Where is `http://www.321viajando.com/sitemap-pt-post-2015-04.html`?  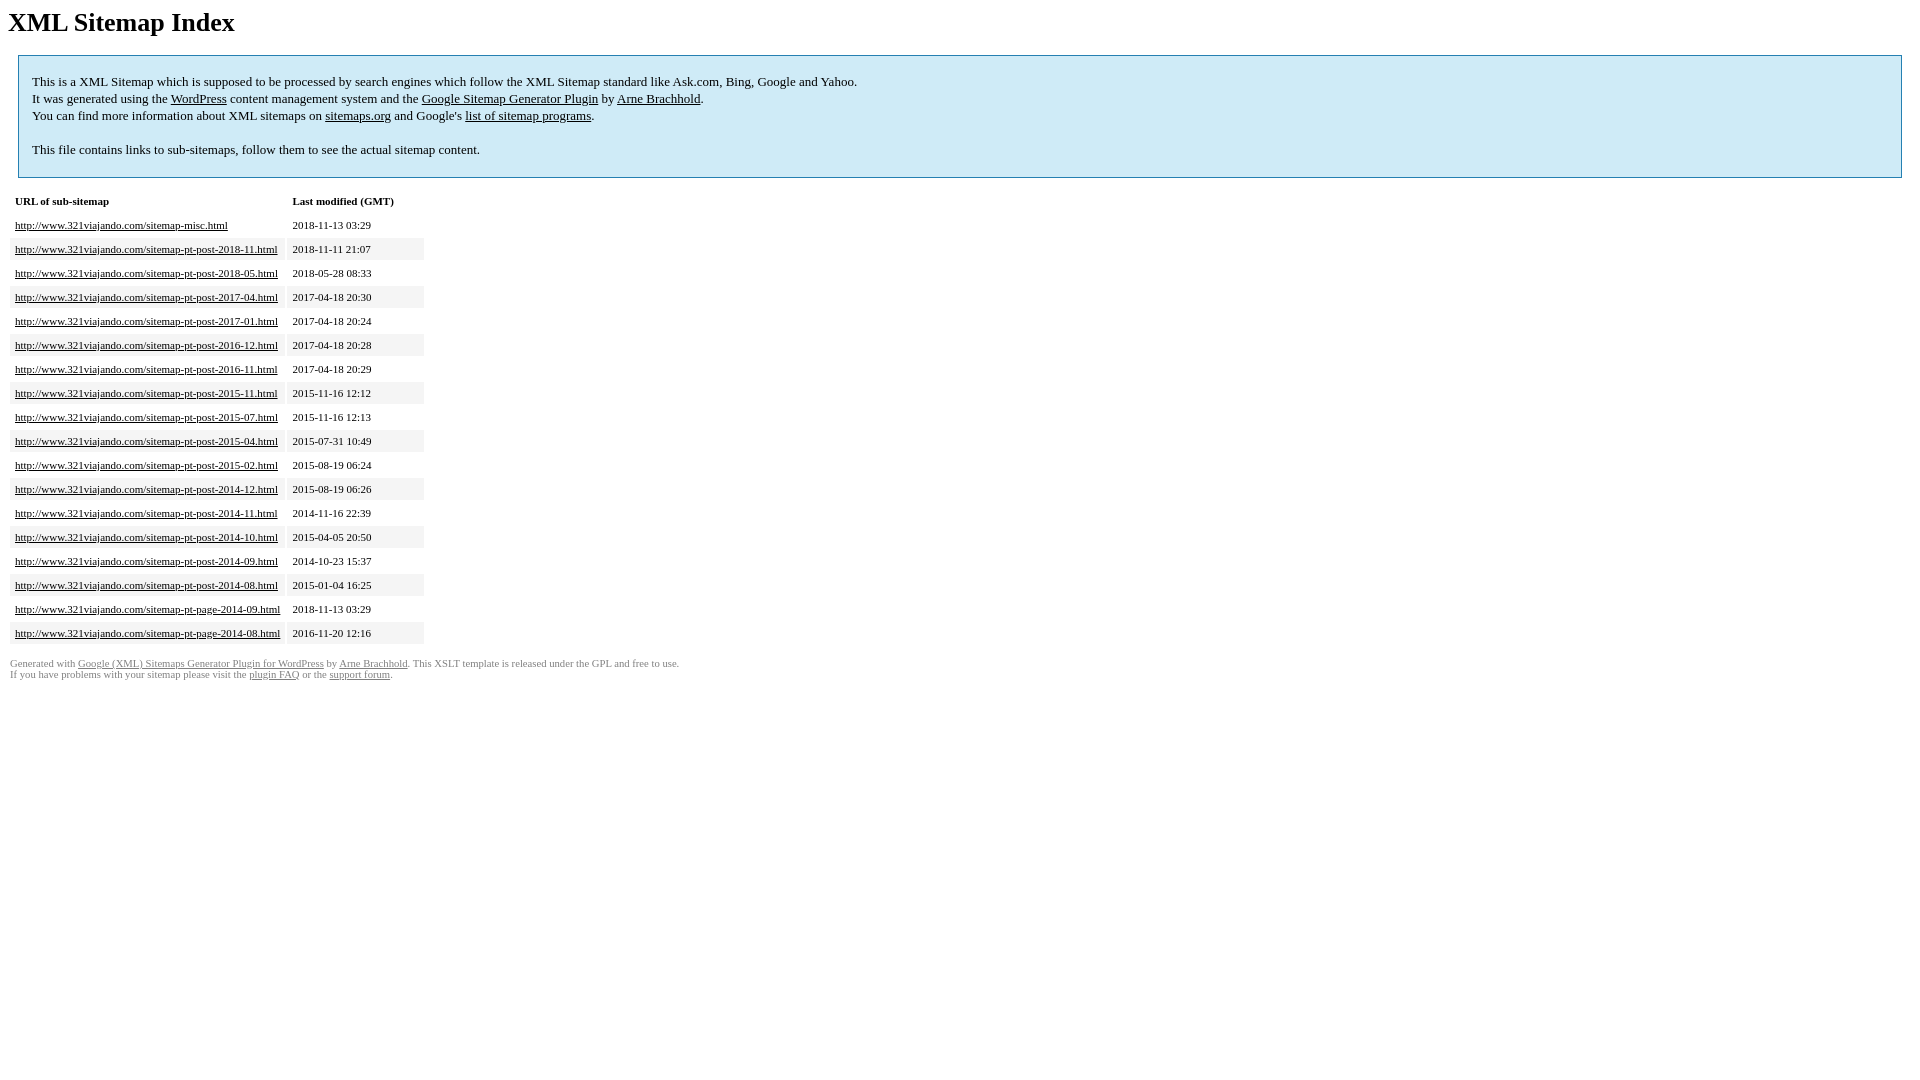 http://www.321viajando.com/sitemap-pt-post-2015-04.html is located at coordinates (146, 440).